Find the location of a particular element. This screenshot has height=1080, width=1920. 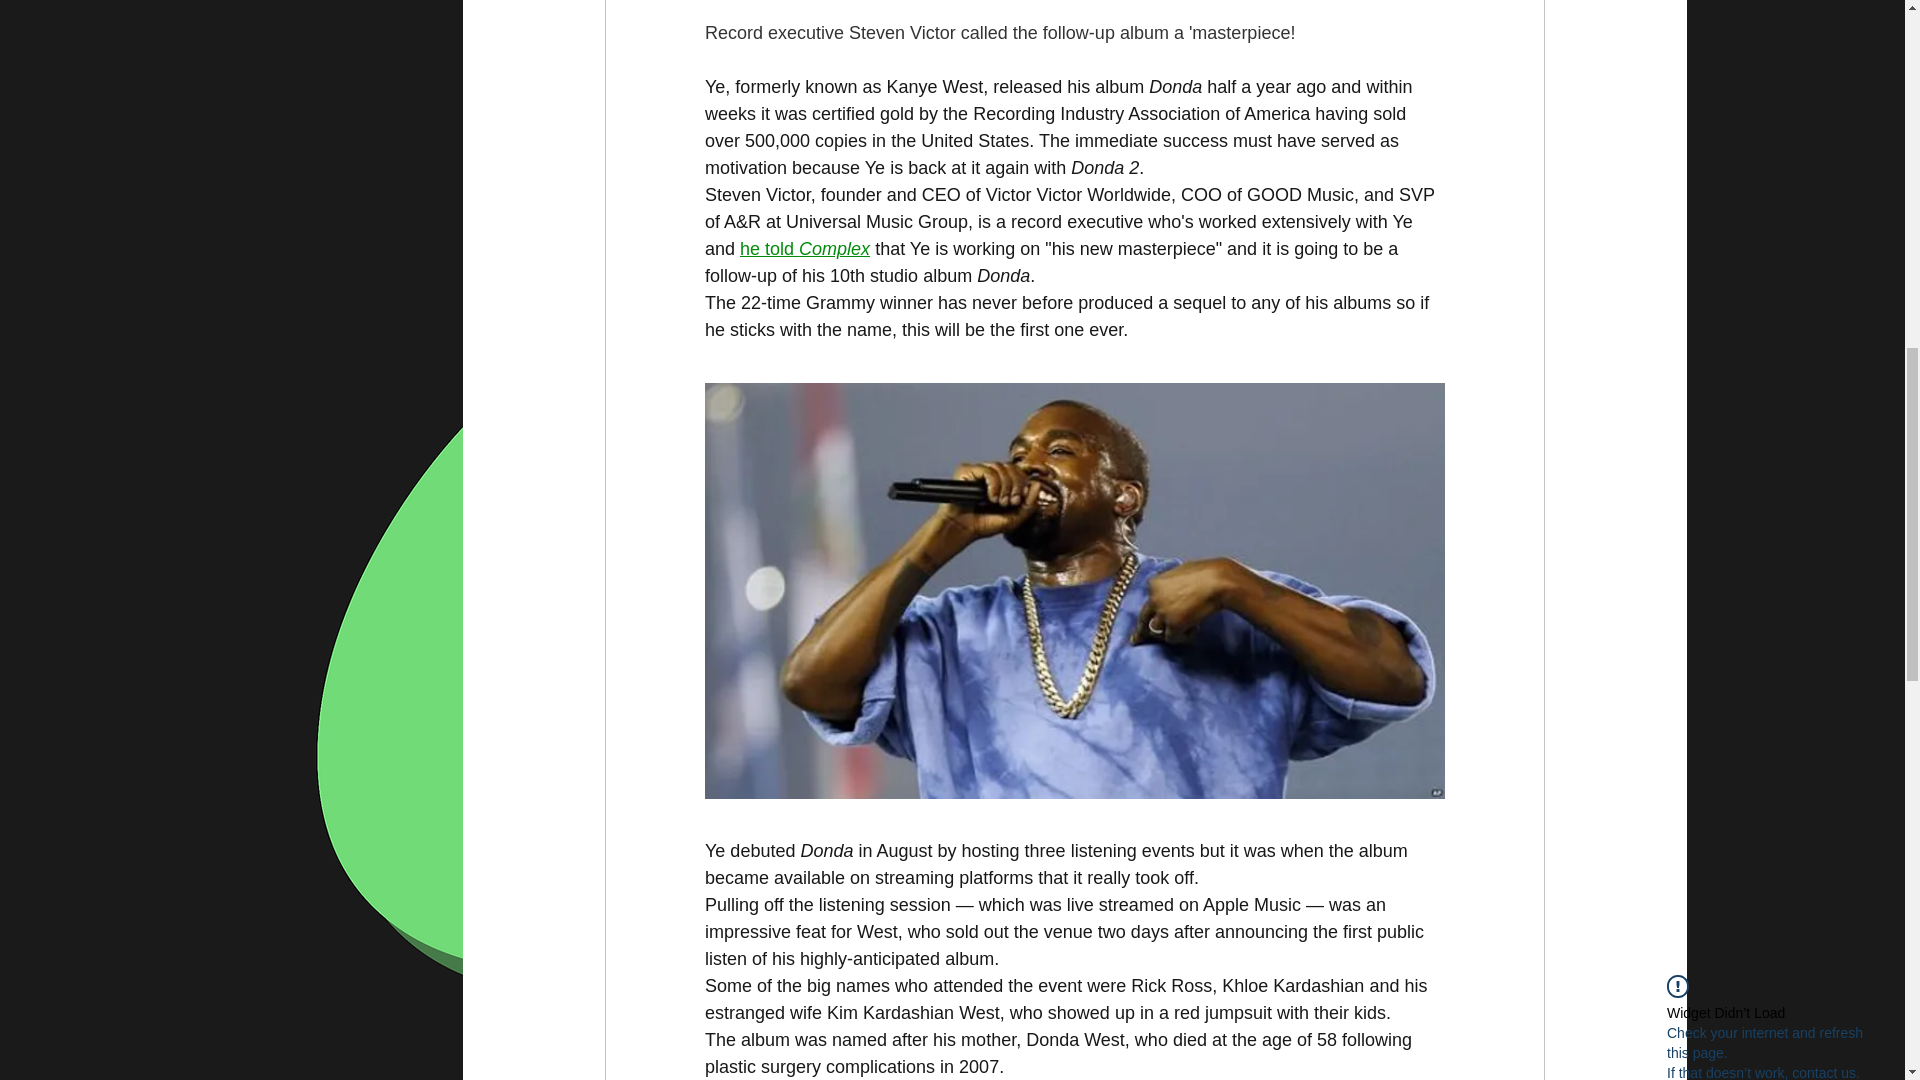

Complex is located at coordinates (834, 248).